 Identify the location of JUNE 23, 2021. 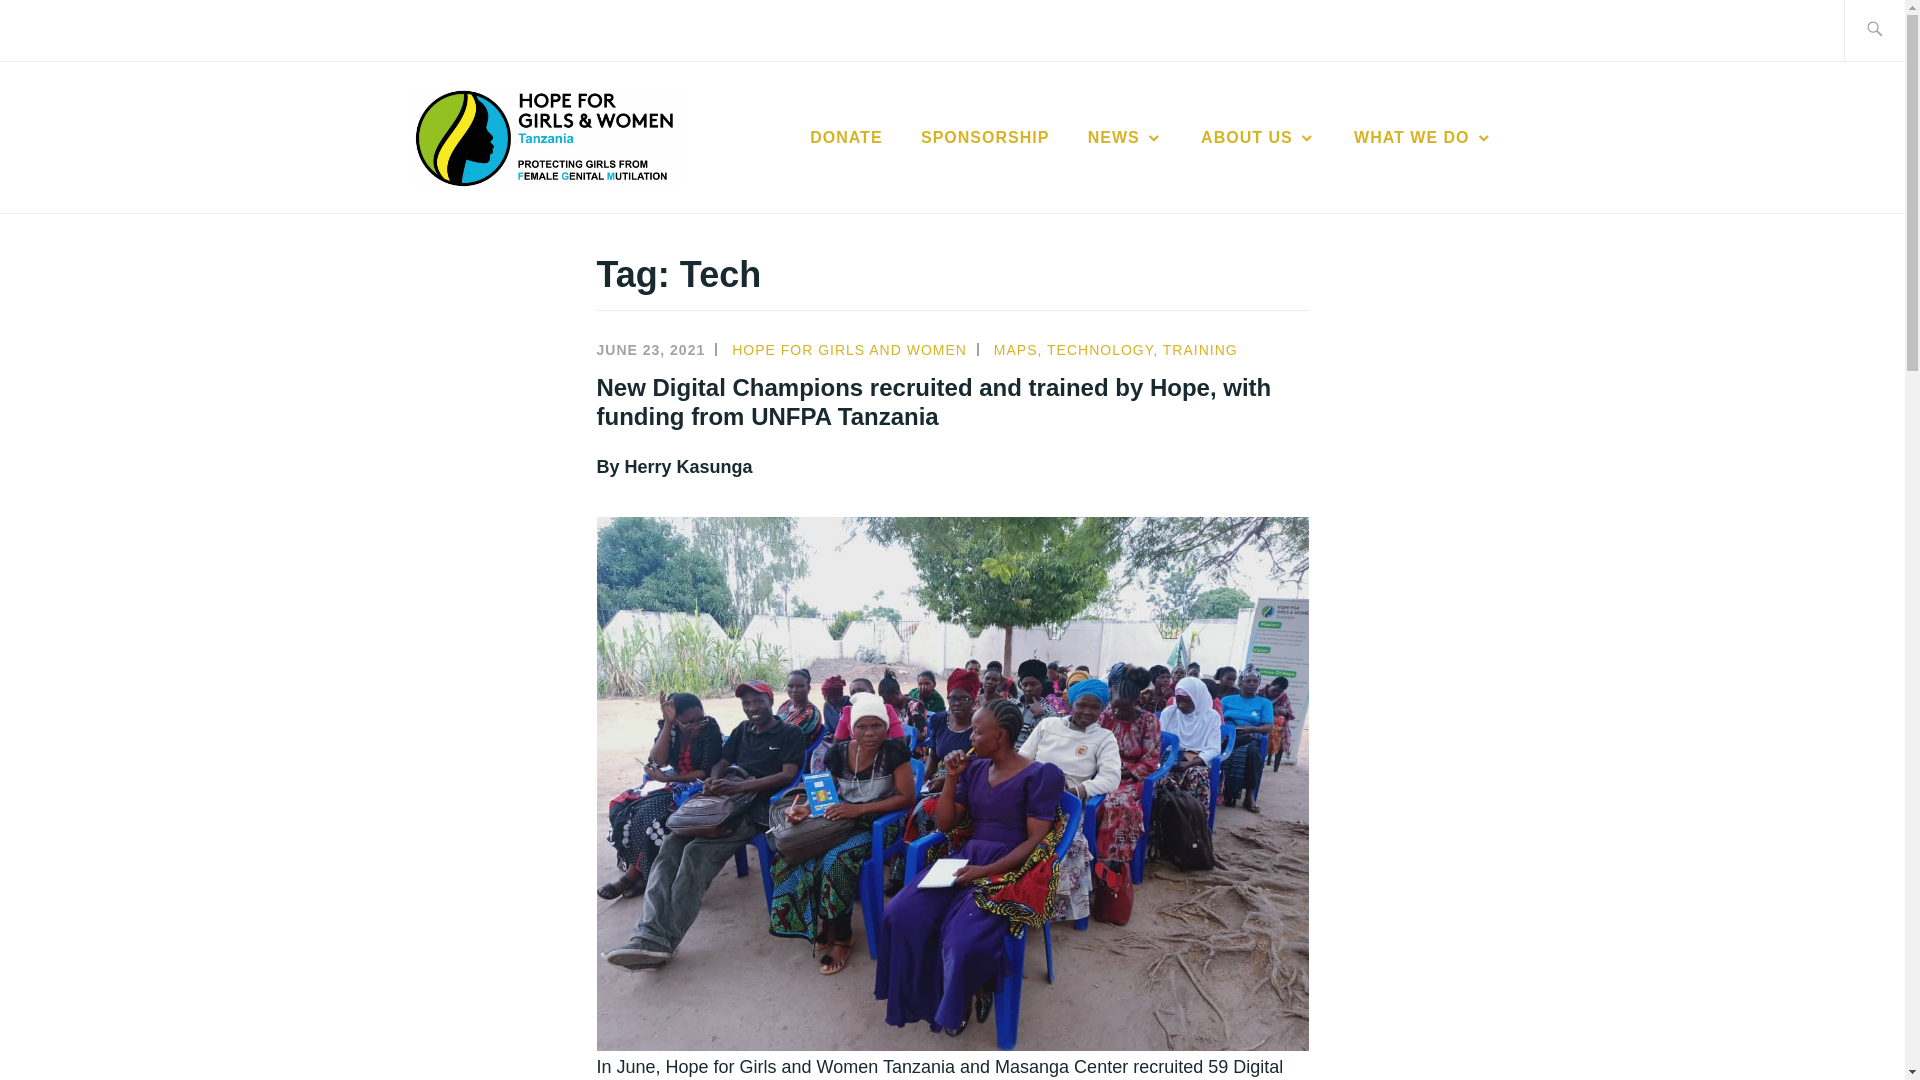
(650, 350).